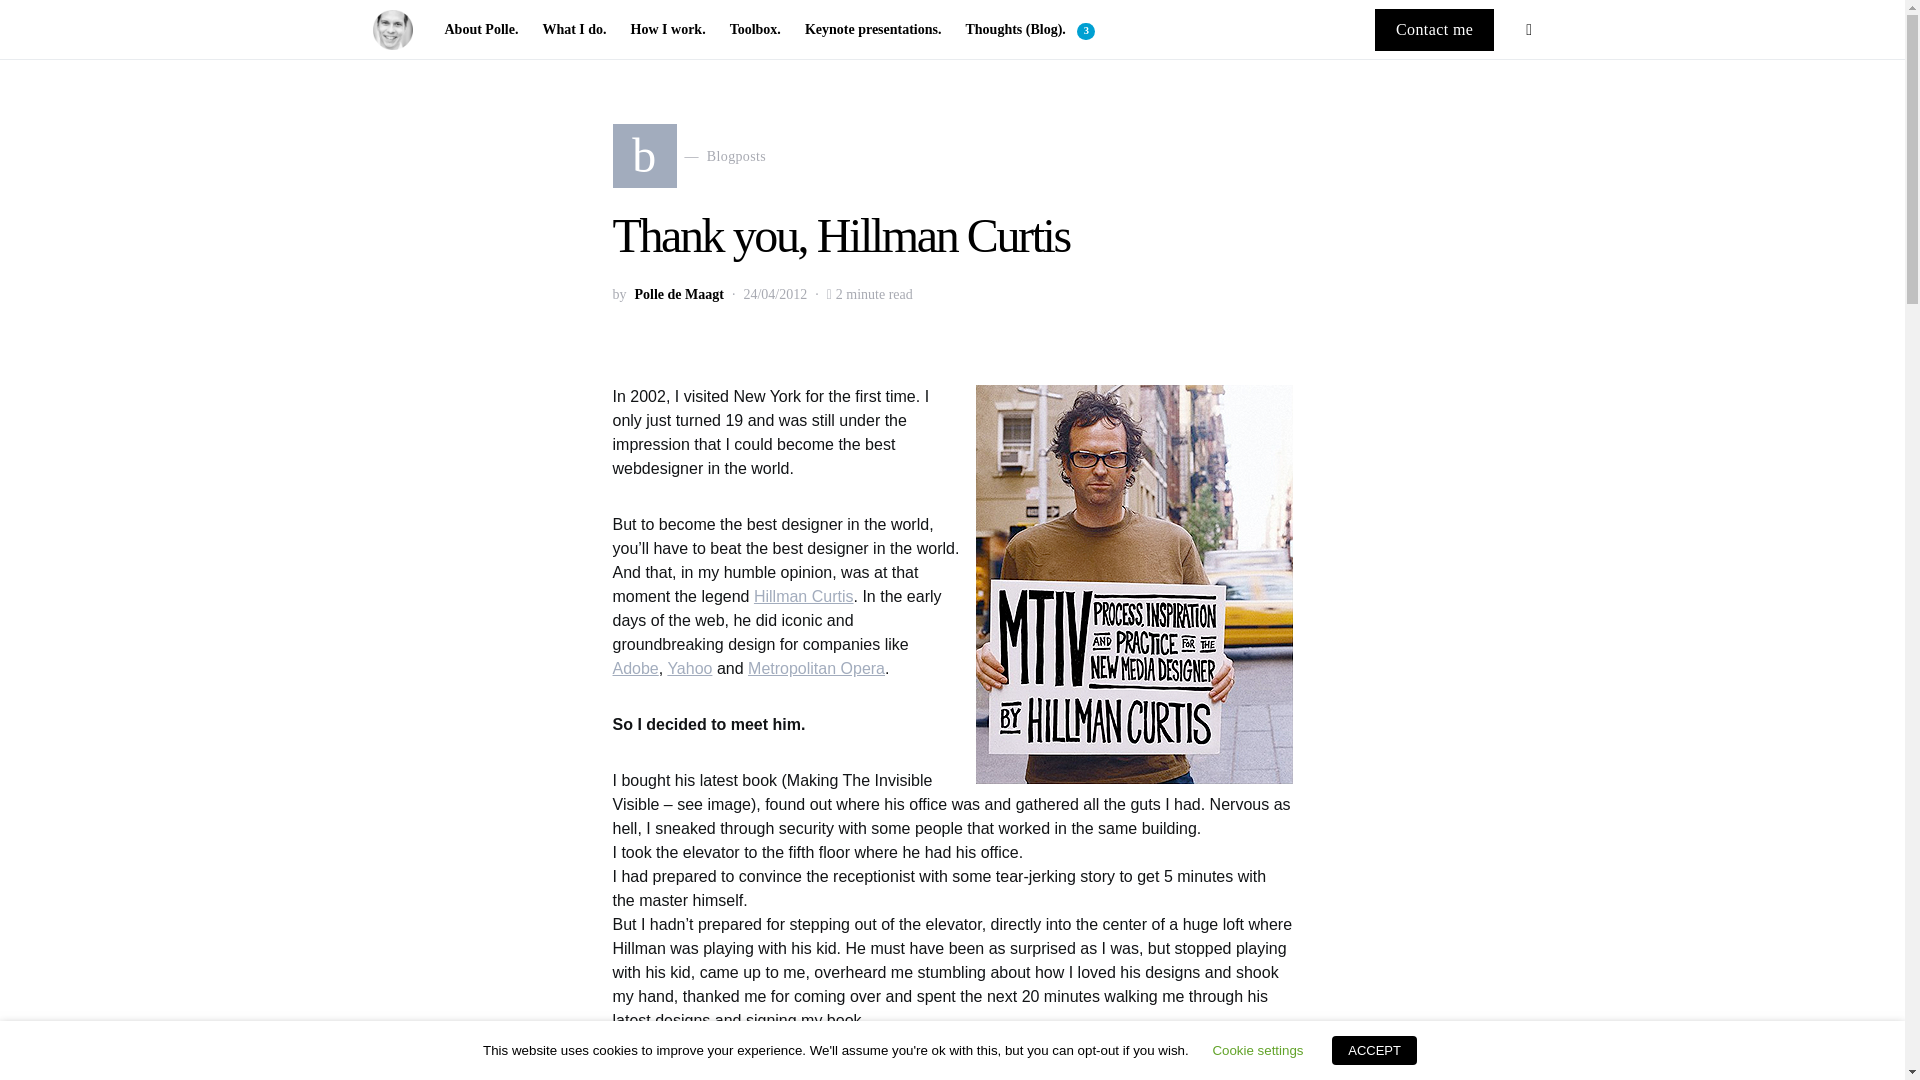  I want to click on How I work., so click(668, 30).